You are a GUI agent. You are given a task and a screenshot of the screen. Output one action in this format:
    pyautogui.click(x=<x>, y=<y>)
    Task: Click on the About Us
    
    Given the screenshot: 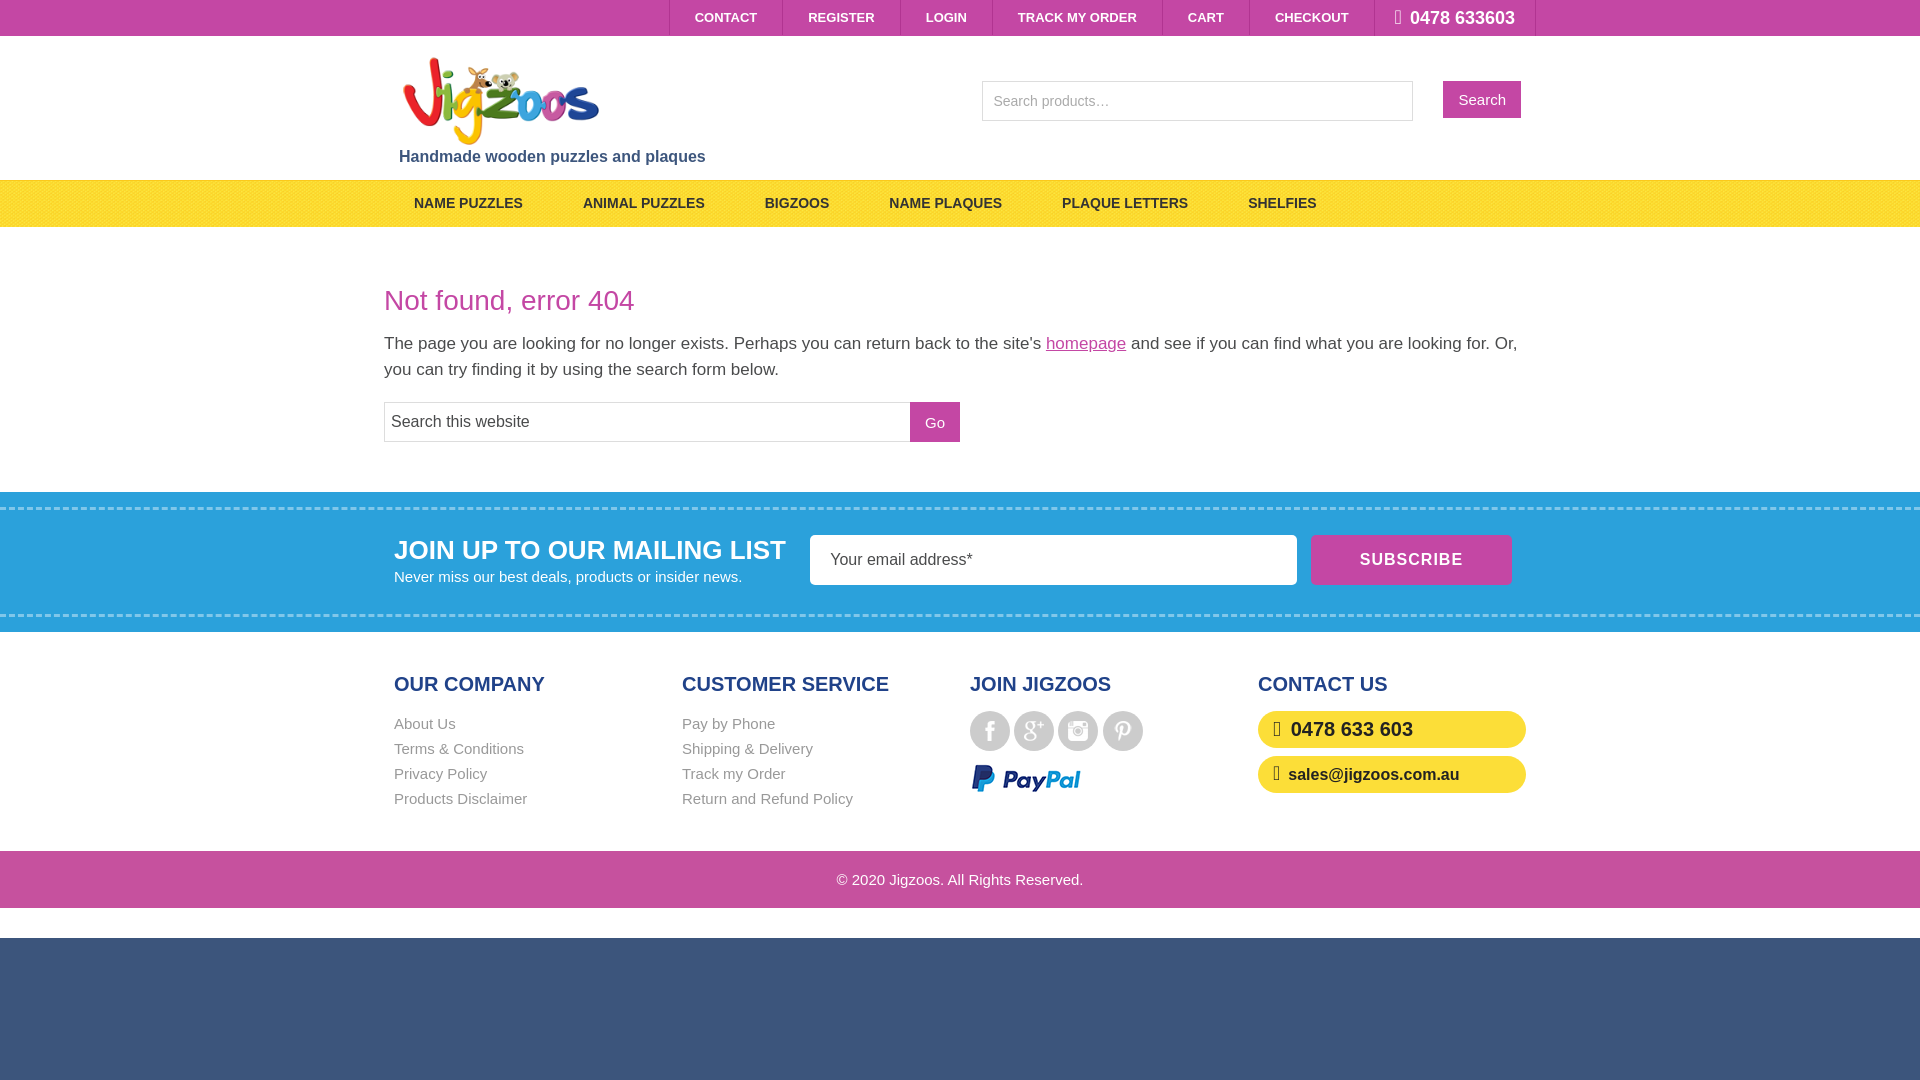 What is the action you would take?
    pyautogui.click(x=425, y=724)
    